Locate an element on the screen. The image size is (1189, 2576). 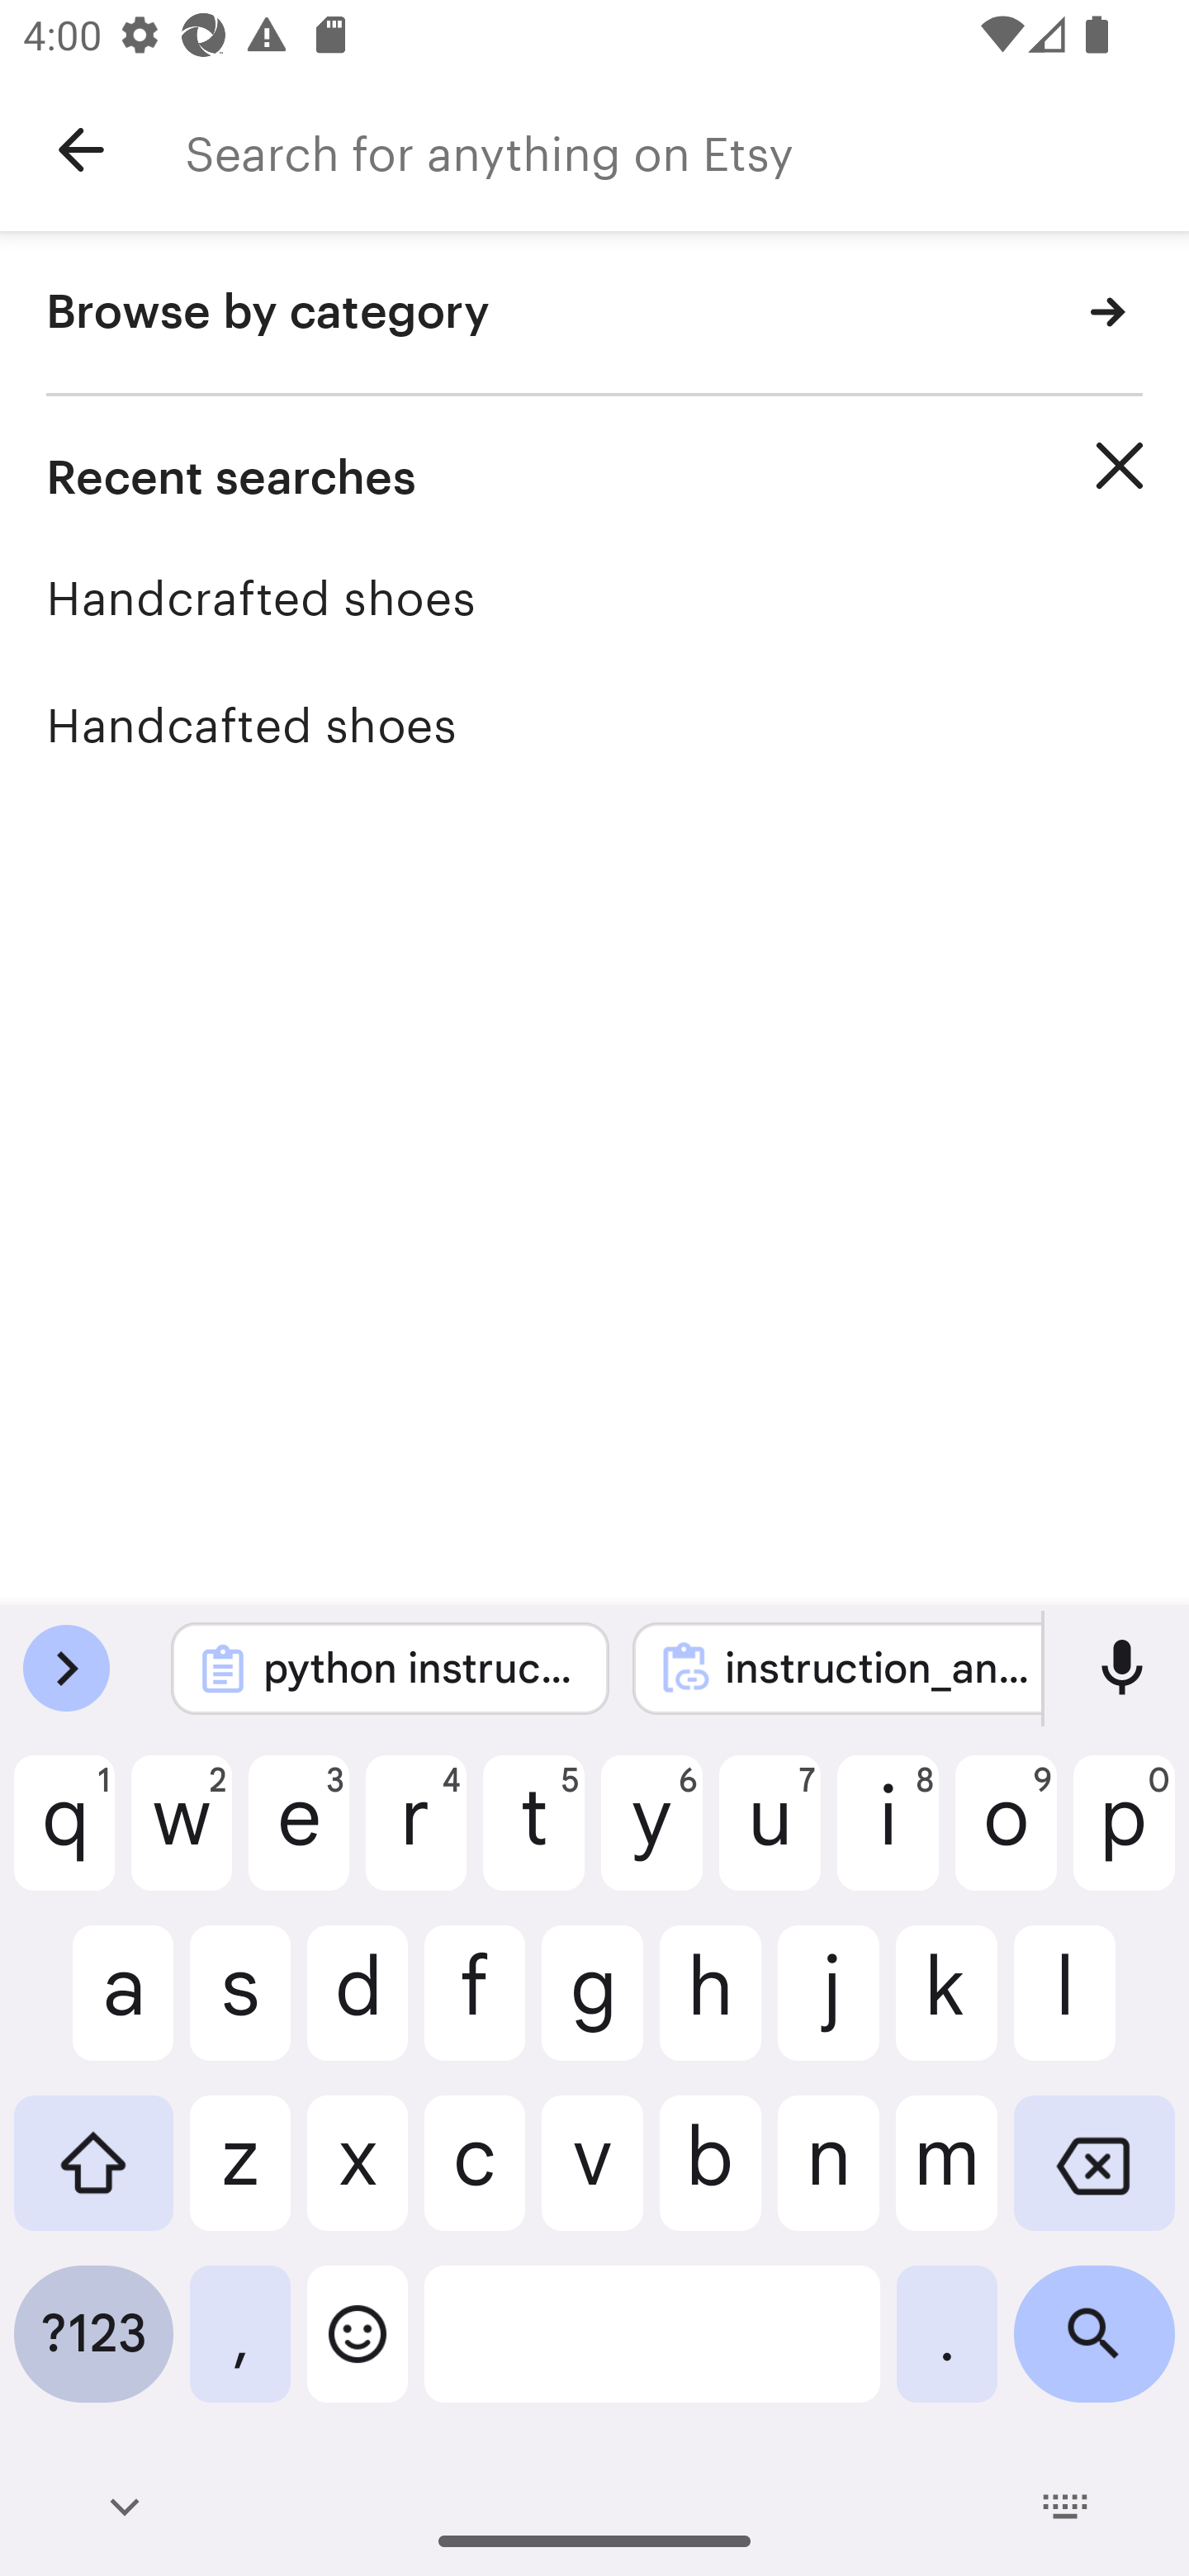
Clear is located at coordinates (1120, 466).